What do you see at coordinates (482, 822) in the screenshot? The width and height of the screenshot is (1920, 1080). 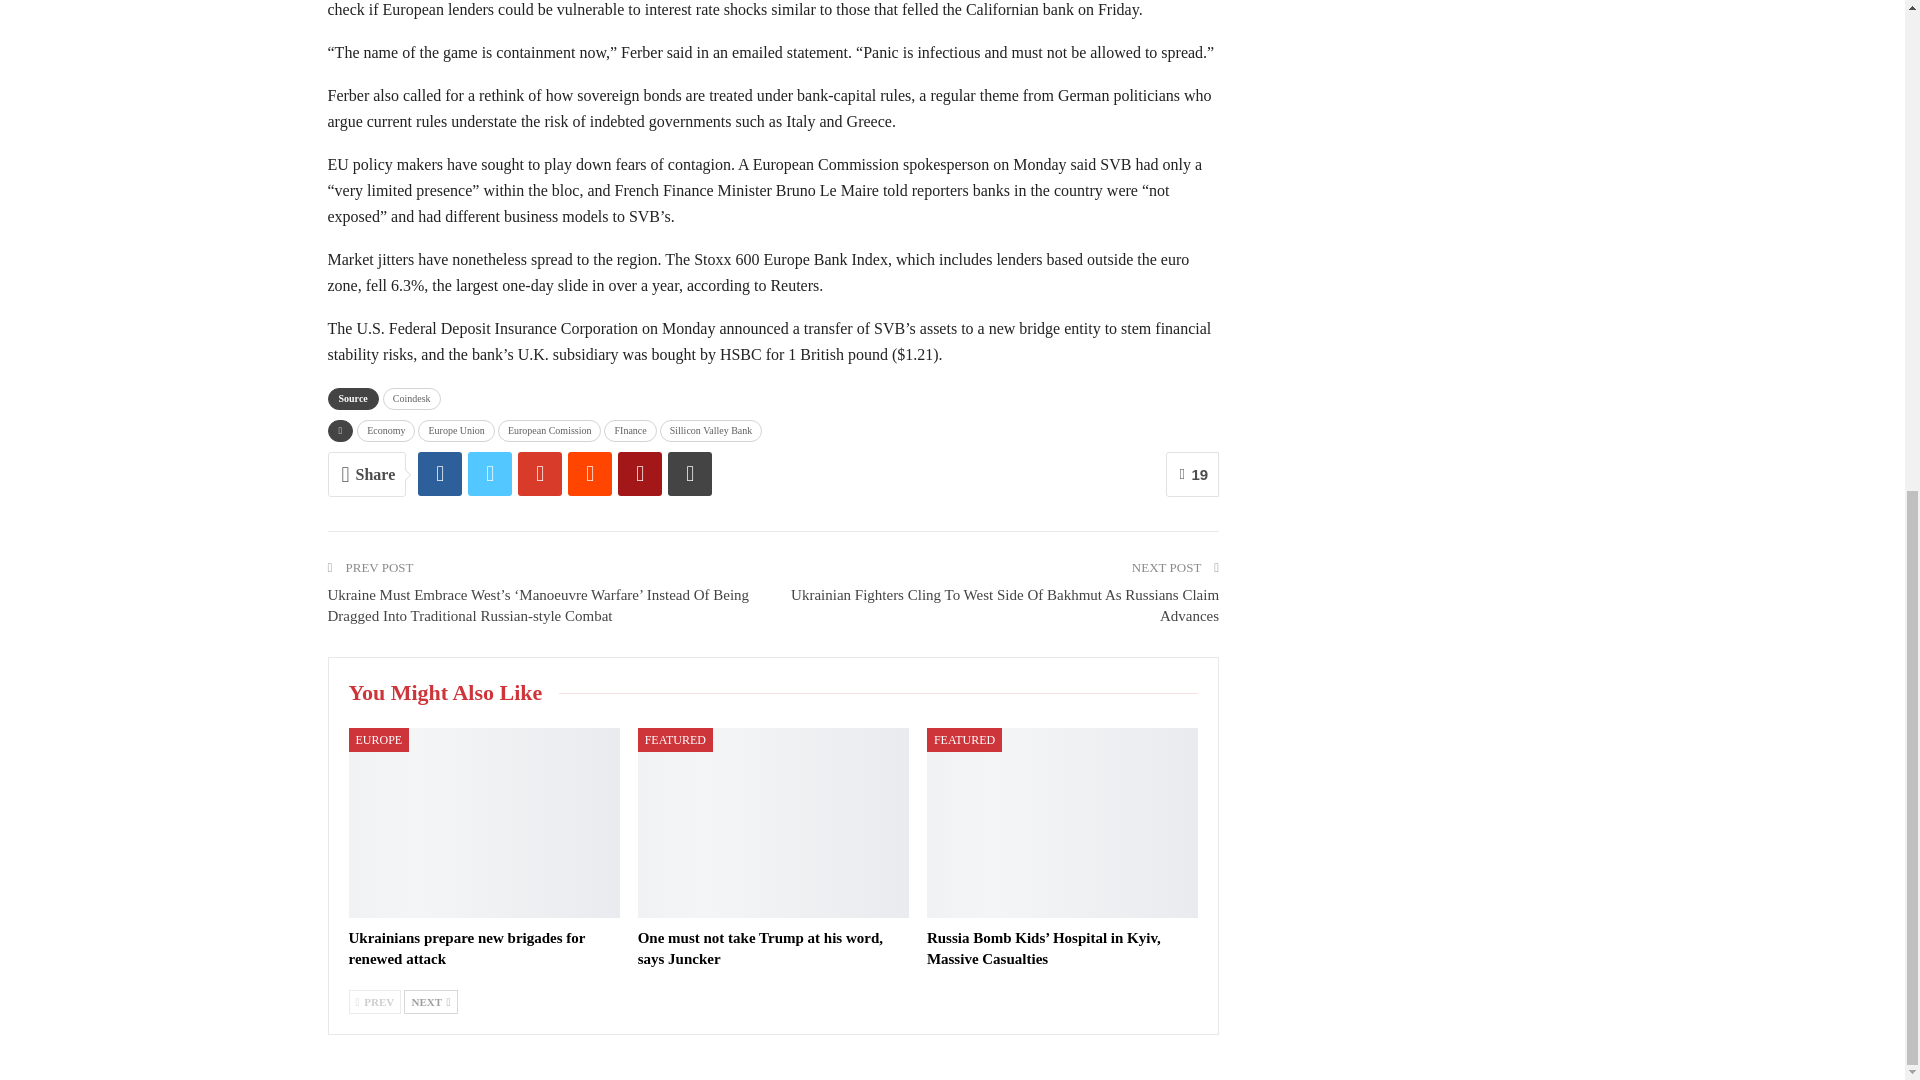 I see `Ukrainians prepare new brigades for renewed attack` at bounding box center [482, 822].